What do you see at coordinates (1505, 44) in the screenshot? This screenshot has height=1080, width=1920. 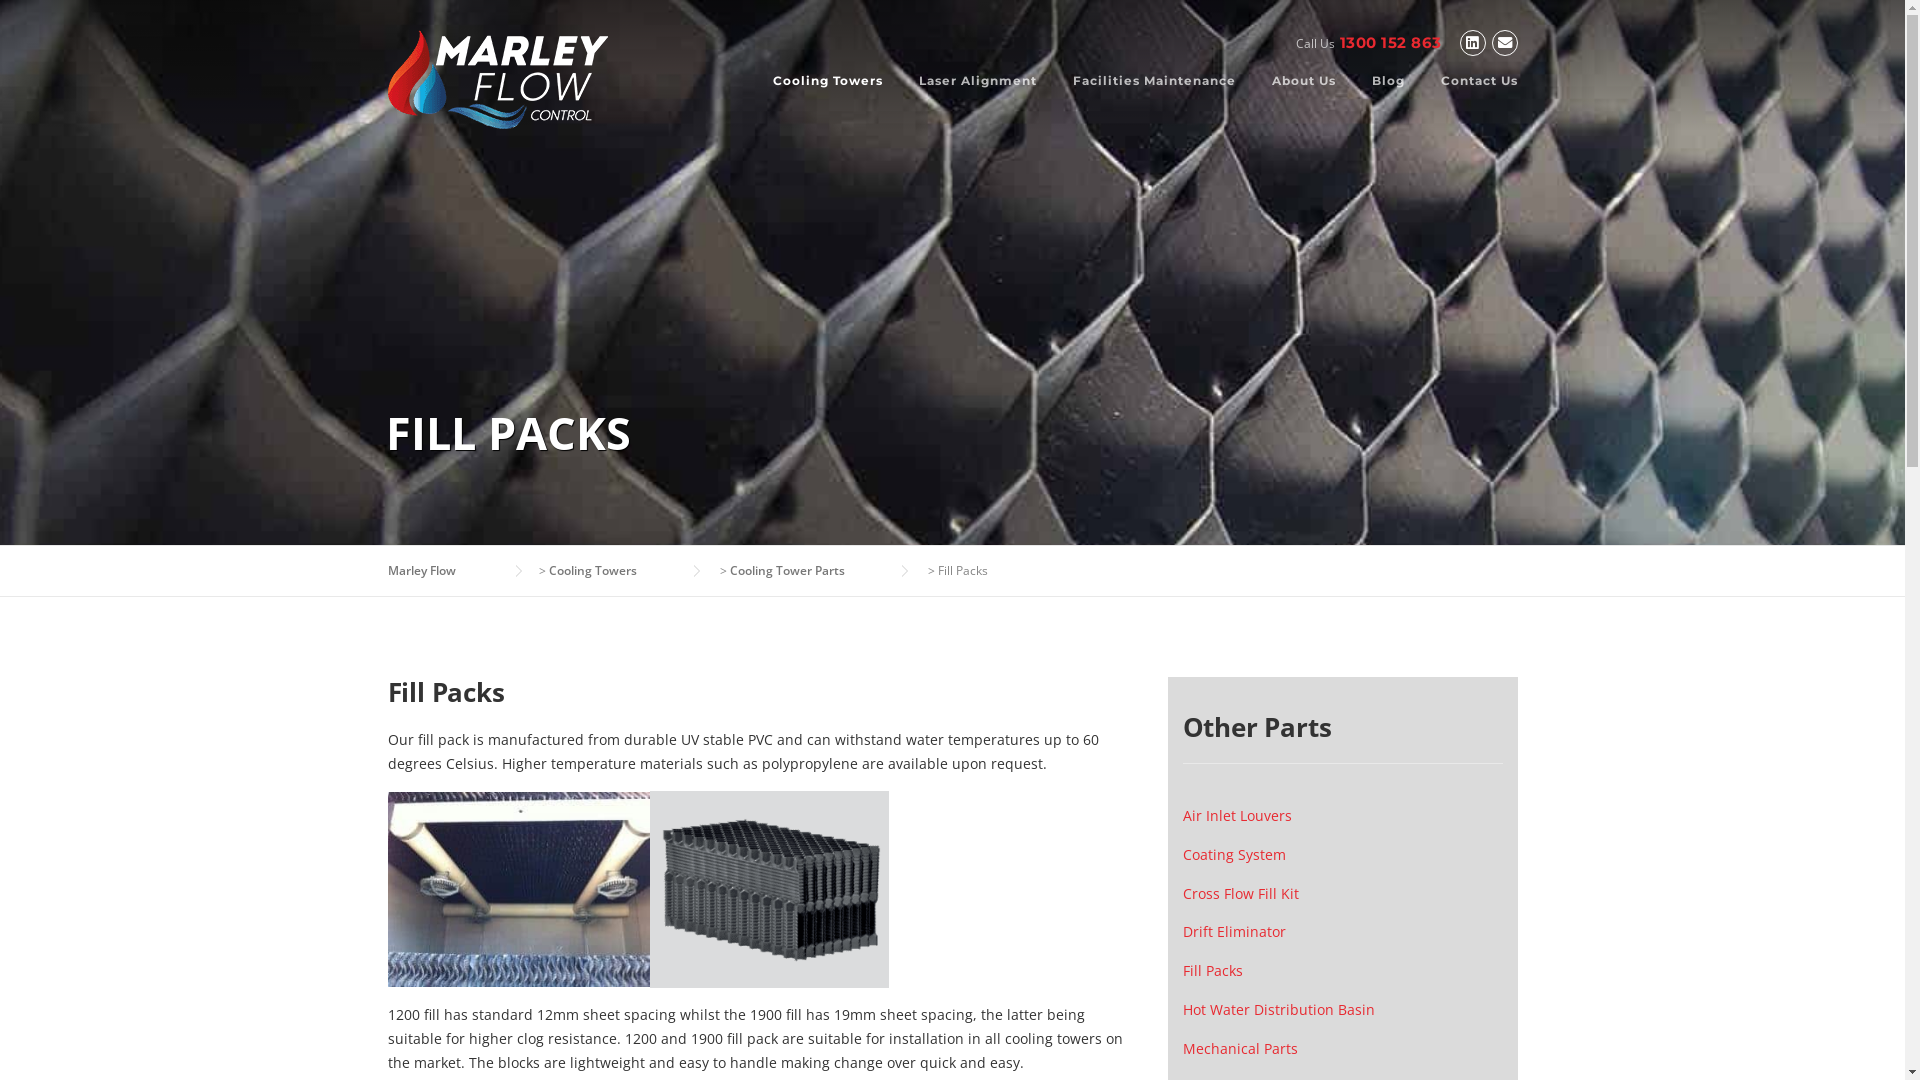 I see `Email` at bounding box center [1505, 44].